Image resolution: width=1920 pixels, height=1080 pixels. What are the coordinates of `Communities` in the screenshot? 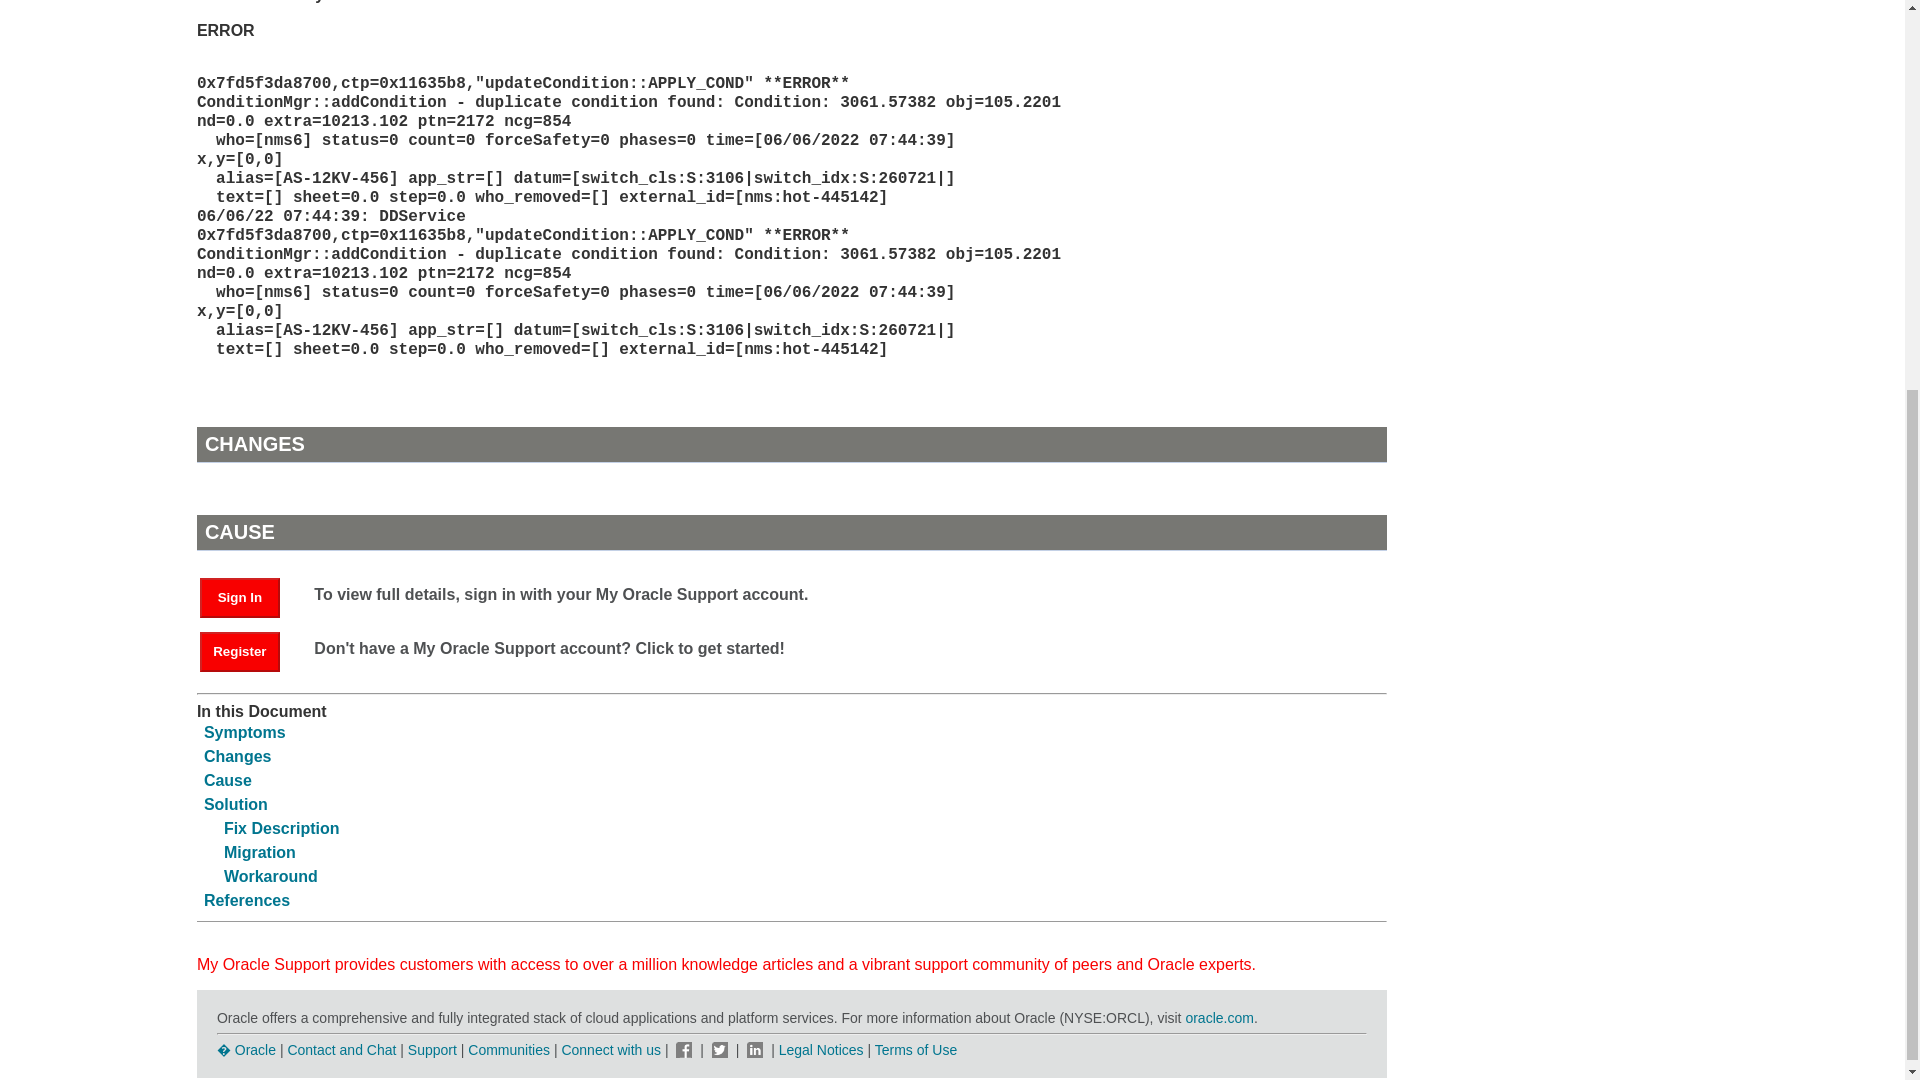 It's located at (508, 1050).